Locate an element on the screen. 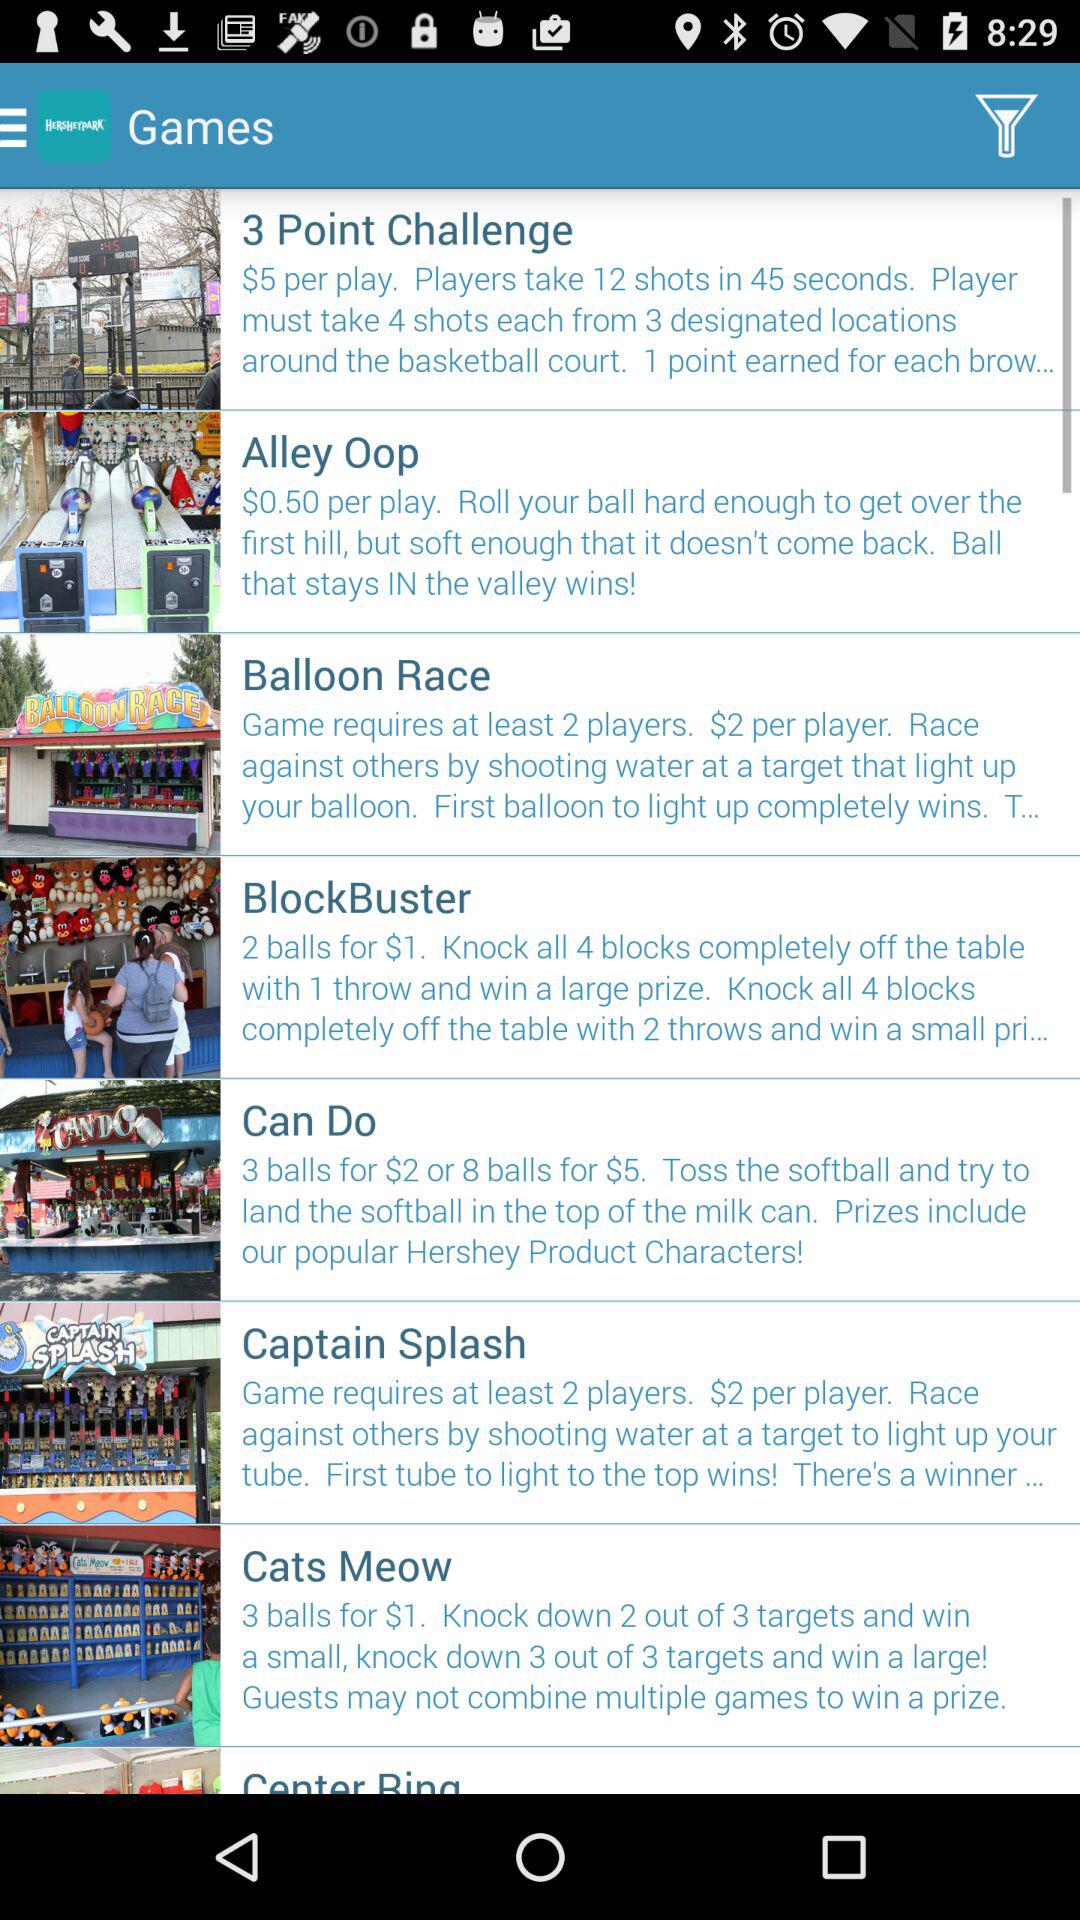 The height and width of the screenshot is (1920, 1080). click the item below 3 balls for icon is located at coordinates (650, 1776).